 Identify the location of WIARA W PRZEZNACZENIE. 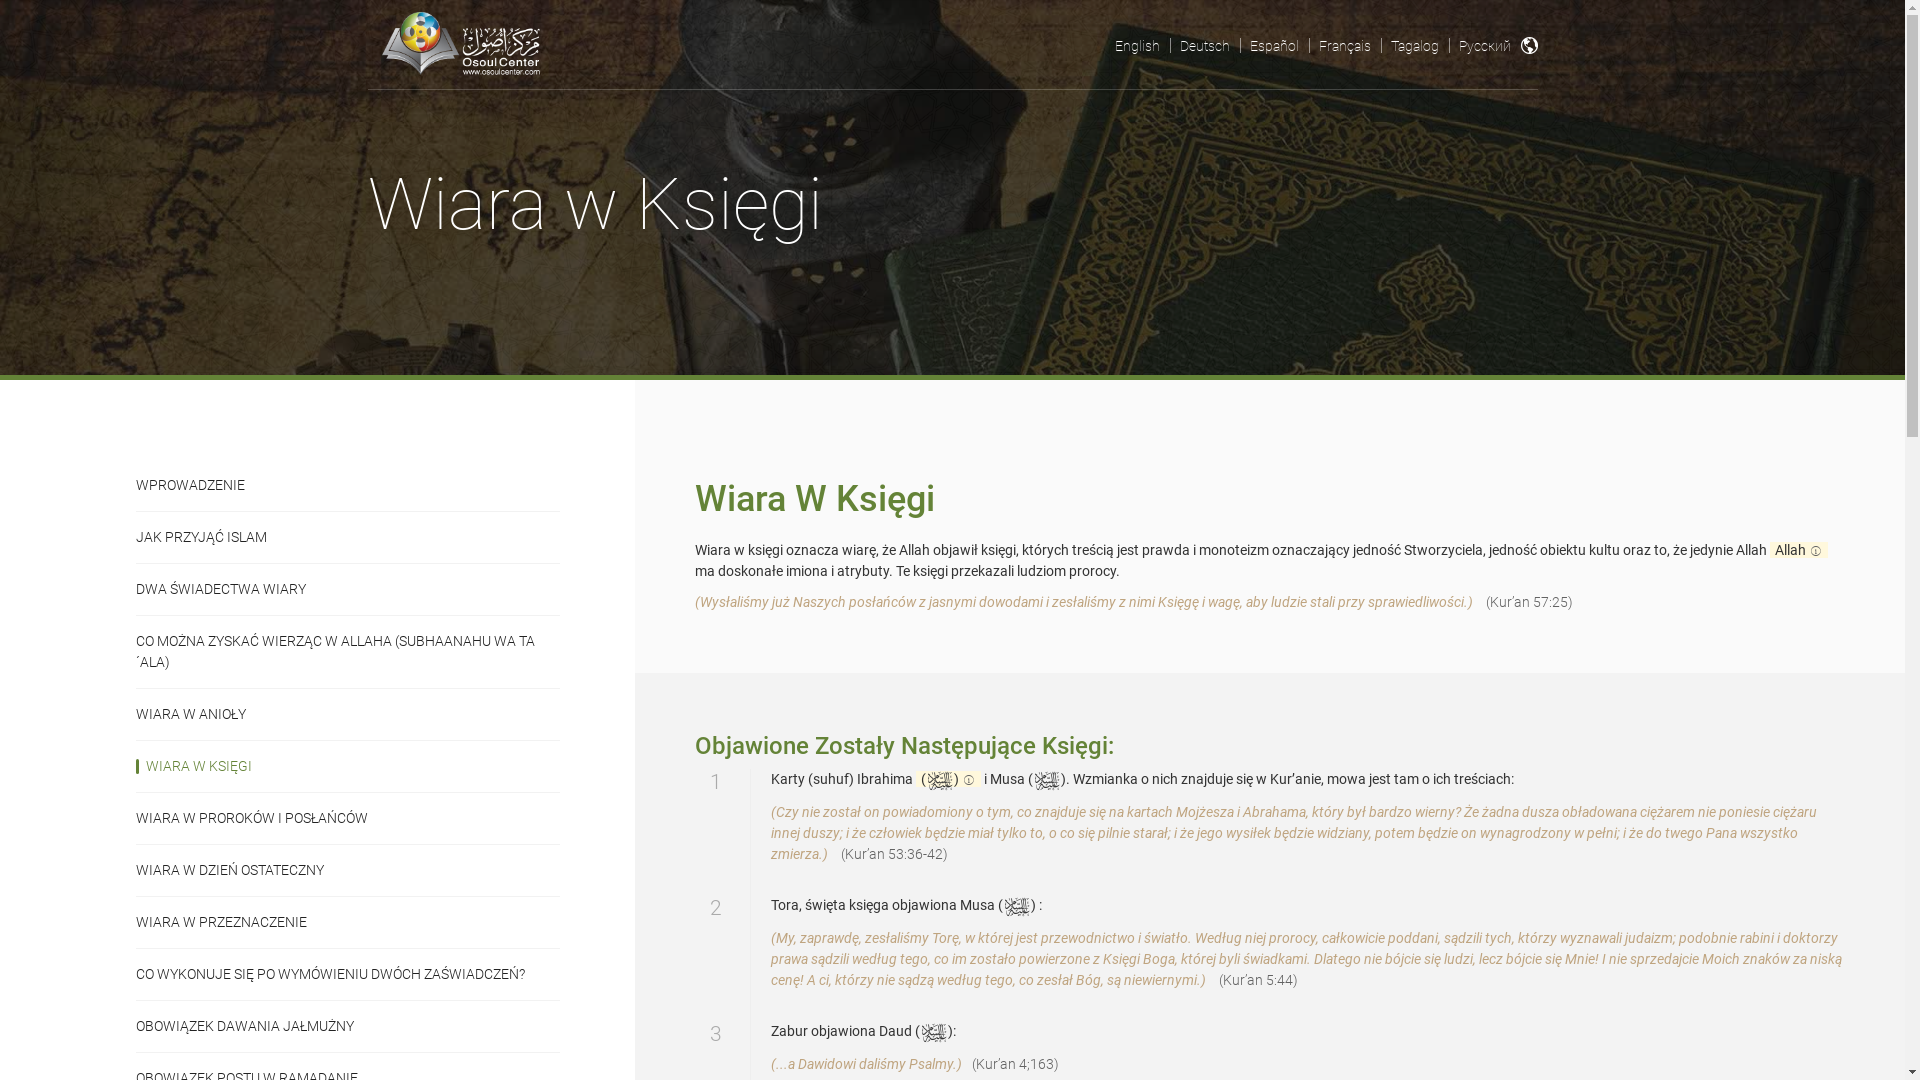
(348, 922).